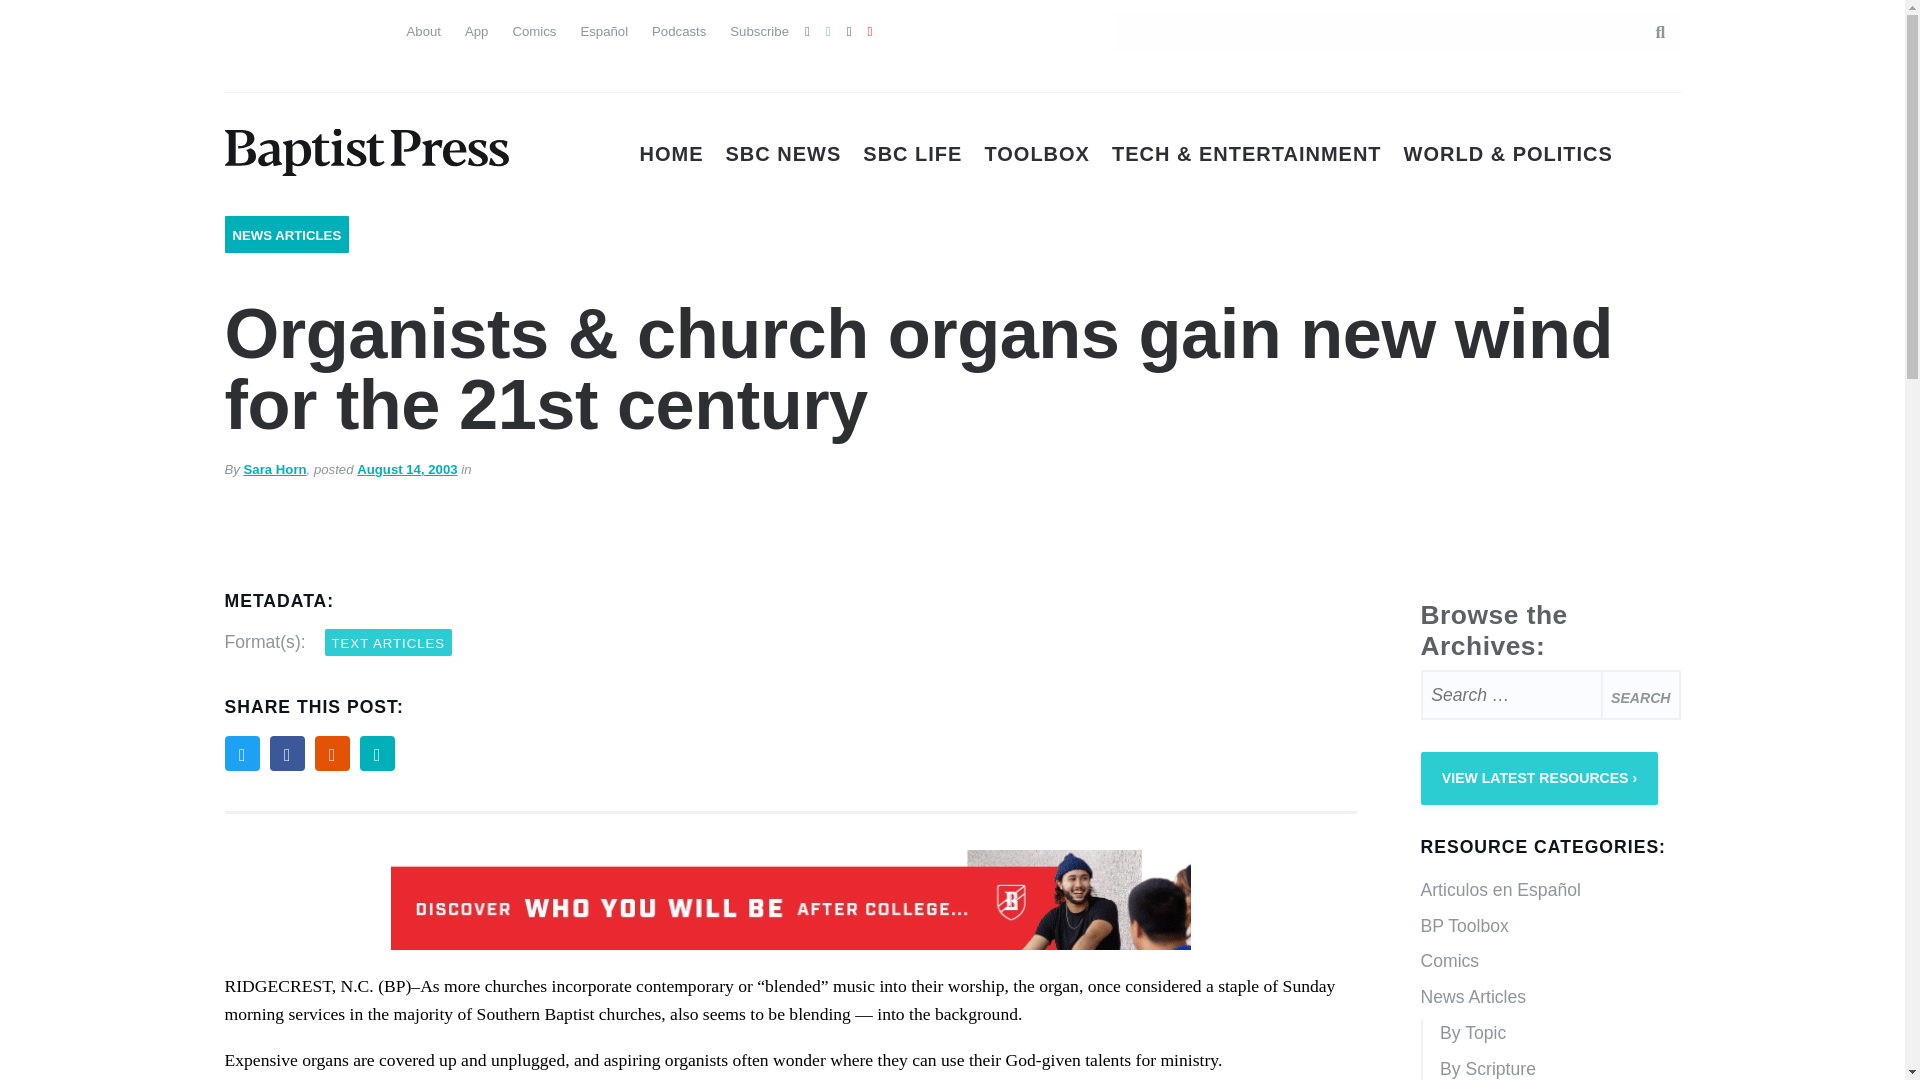  Describe the element at coordinates (286, 235) in the screenshot. I see `NEWS ARTICLES` at that location.